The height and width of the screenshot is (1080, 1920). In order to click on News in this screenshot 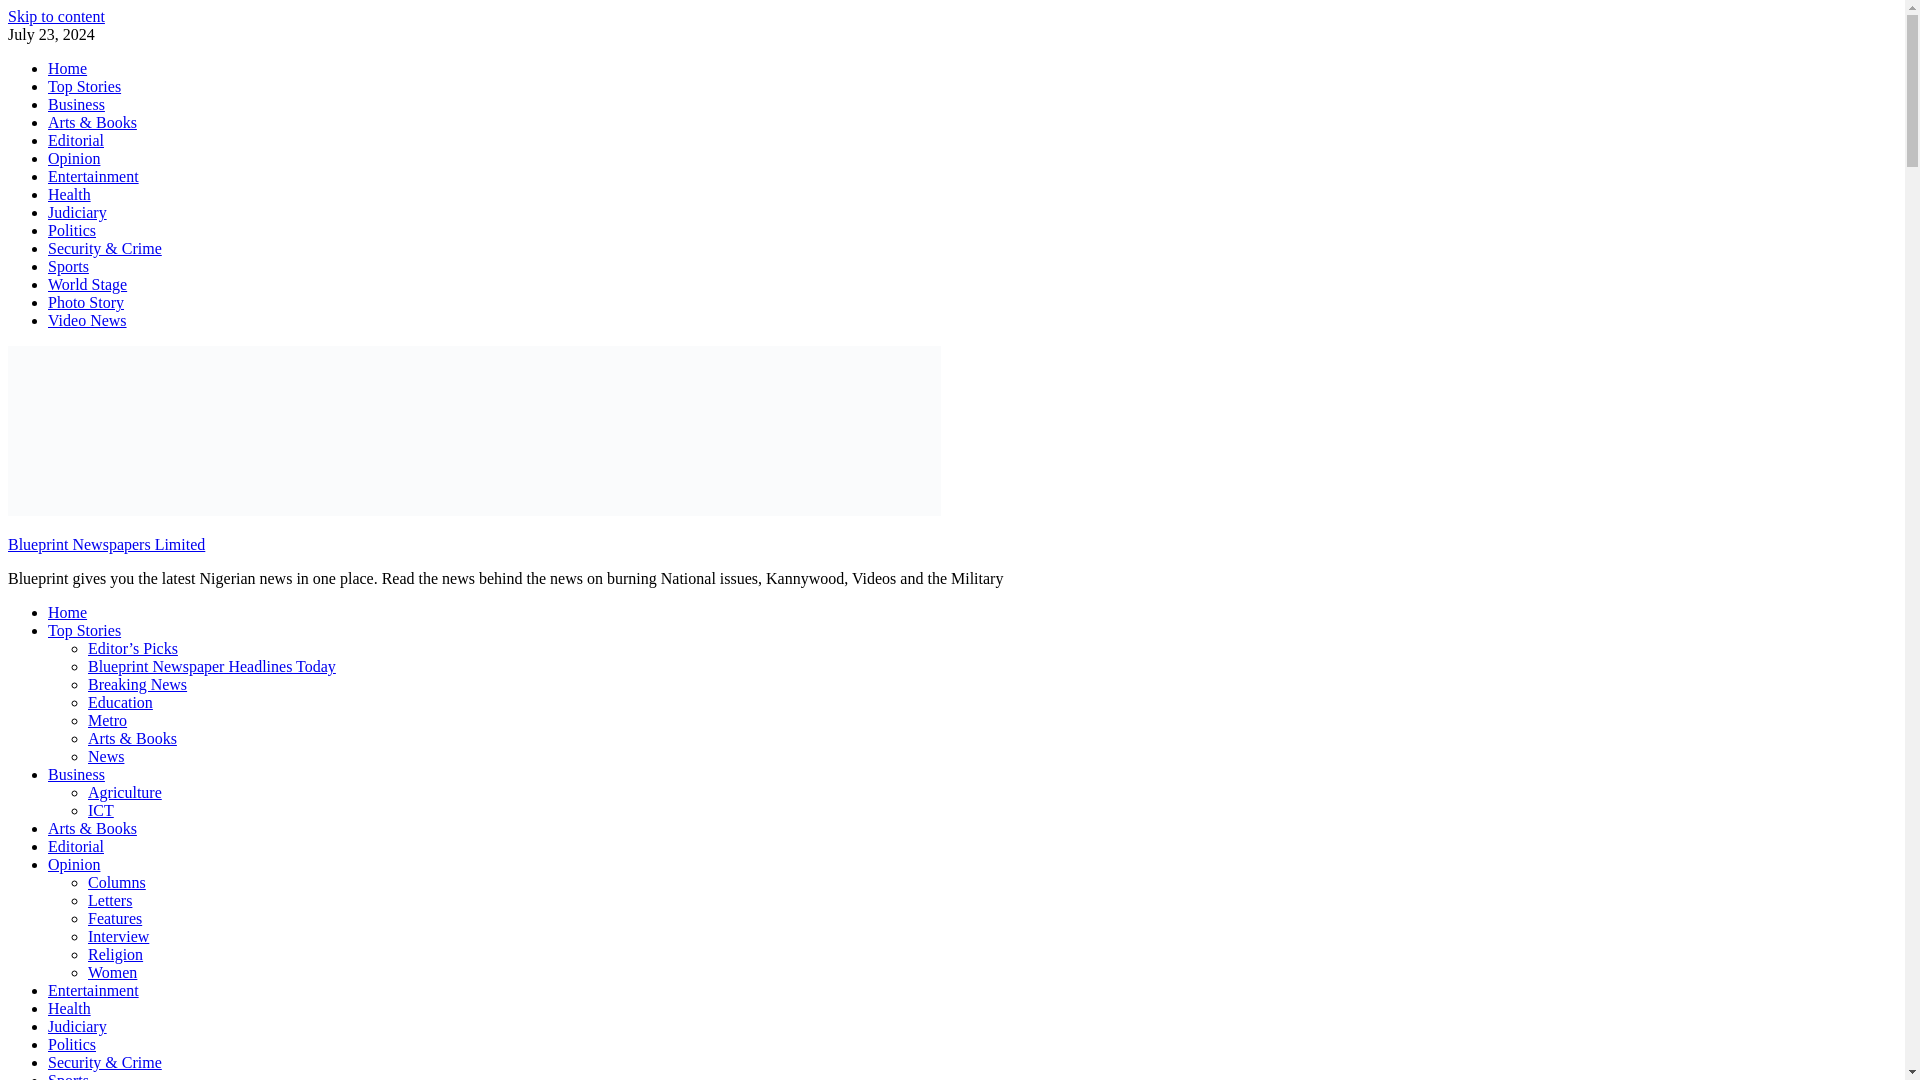, I will do `click(106, 756)`.